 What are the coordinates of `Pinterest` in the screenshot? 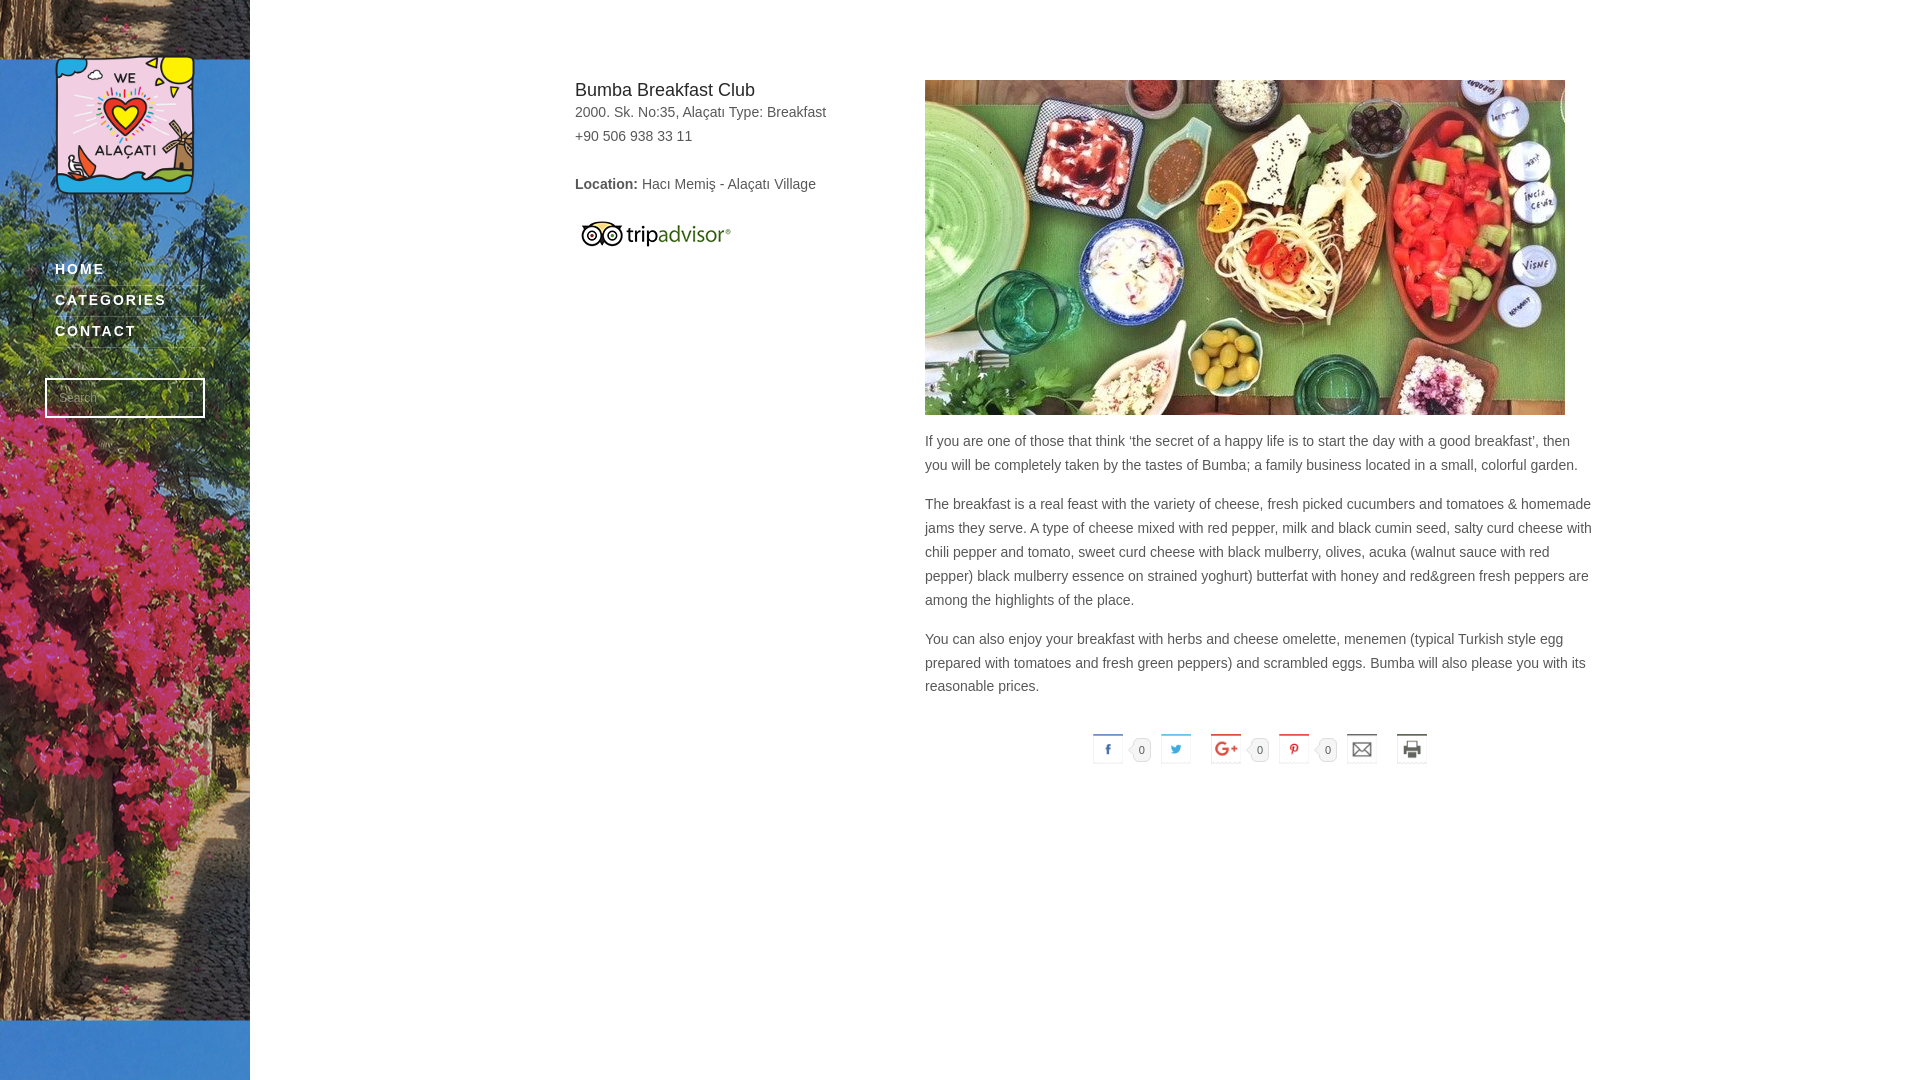 It's located at (1294, 748).